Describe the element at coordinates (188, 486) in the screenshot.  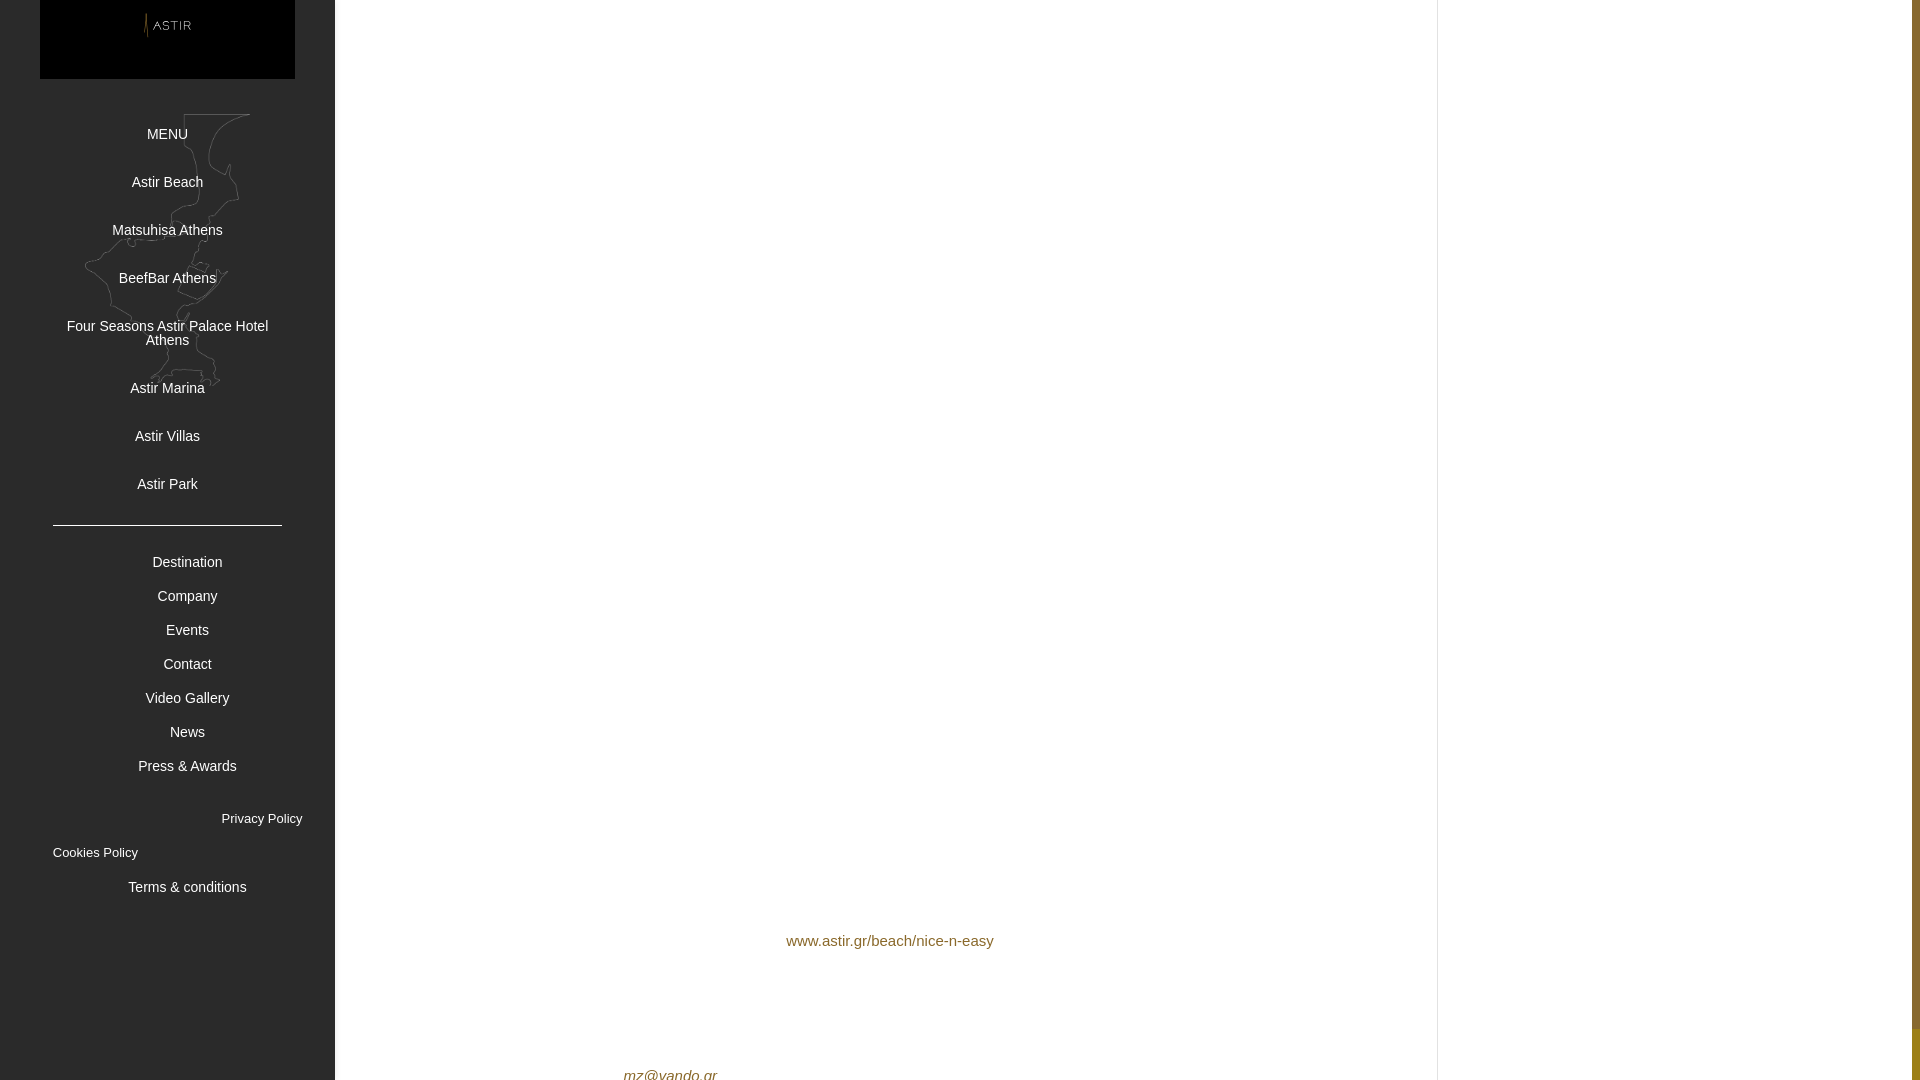
I see `Astir Park` at that location.